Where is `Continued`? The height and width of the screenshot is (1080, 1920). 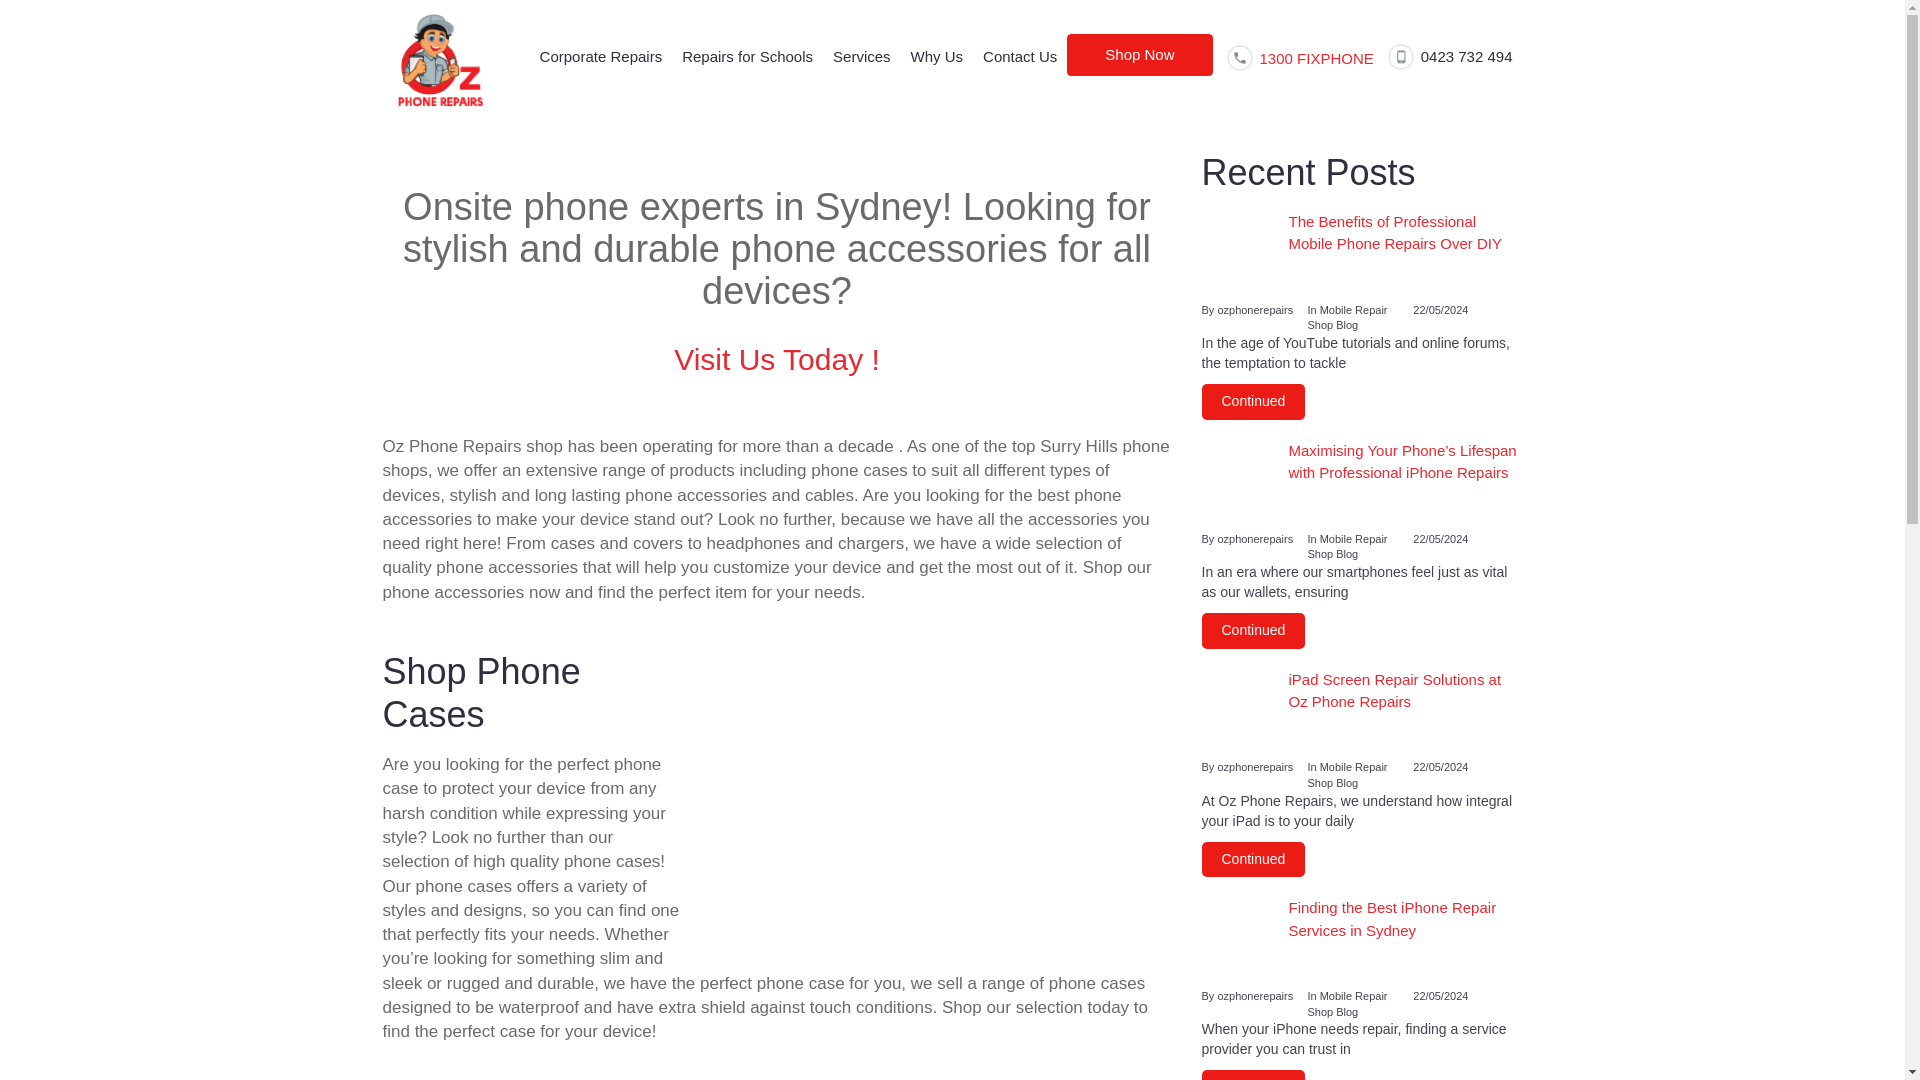
Continued is located at coordinates (1253, 860).